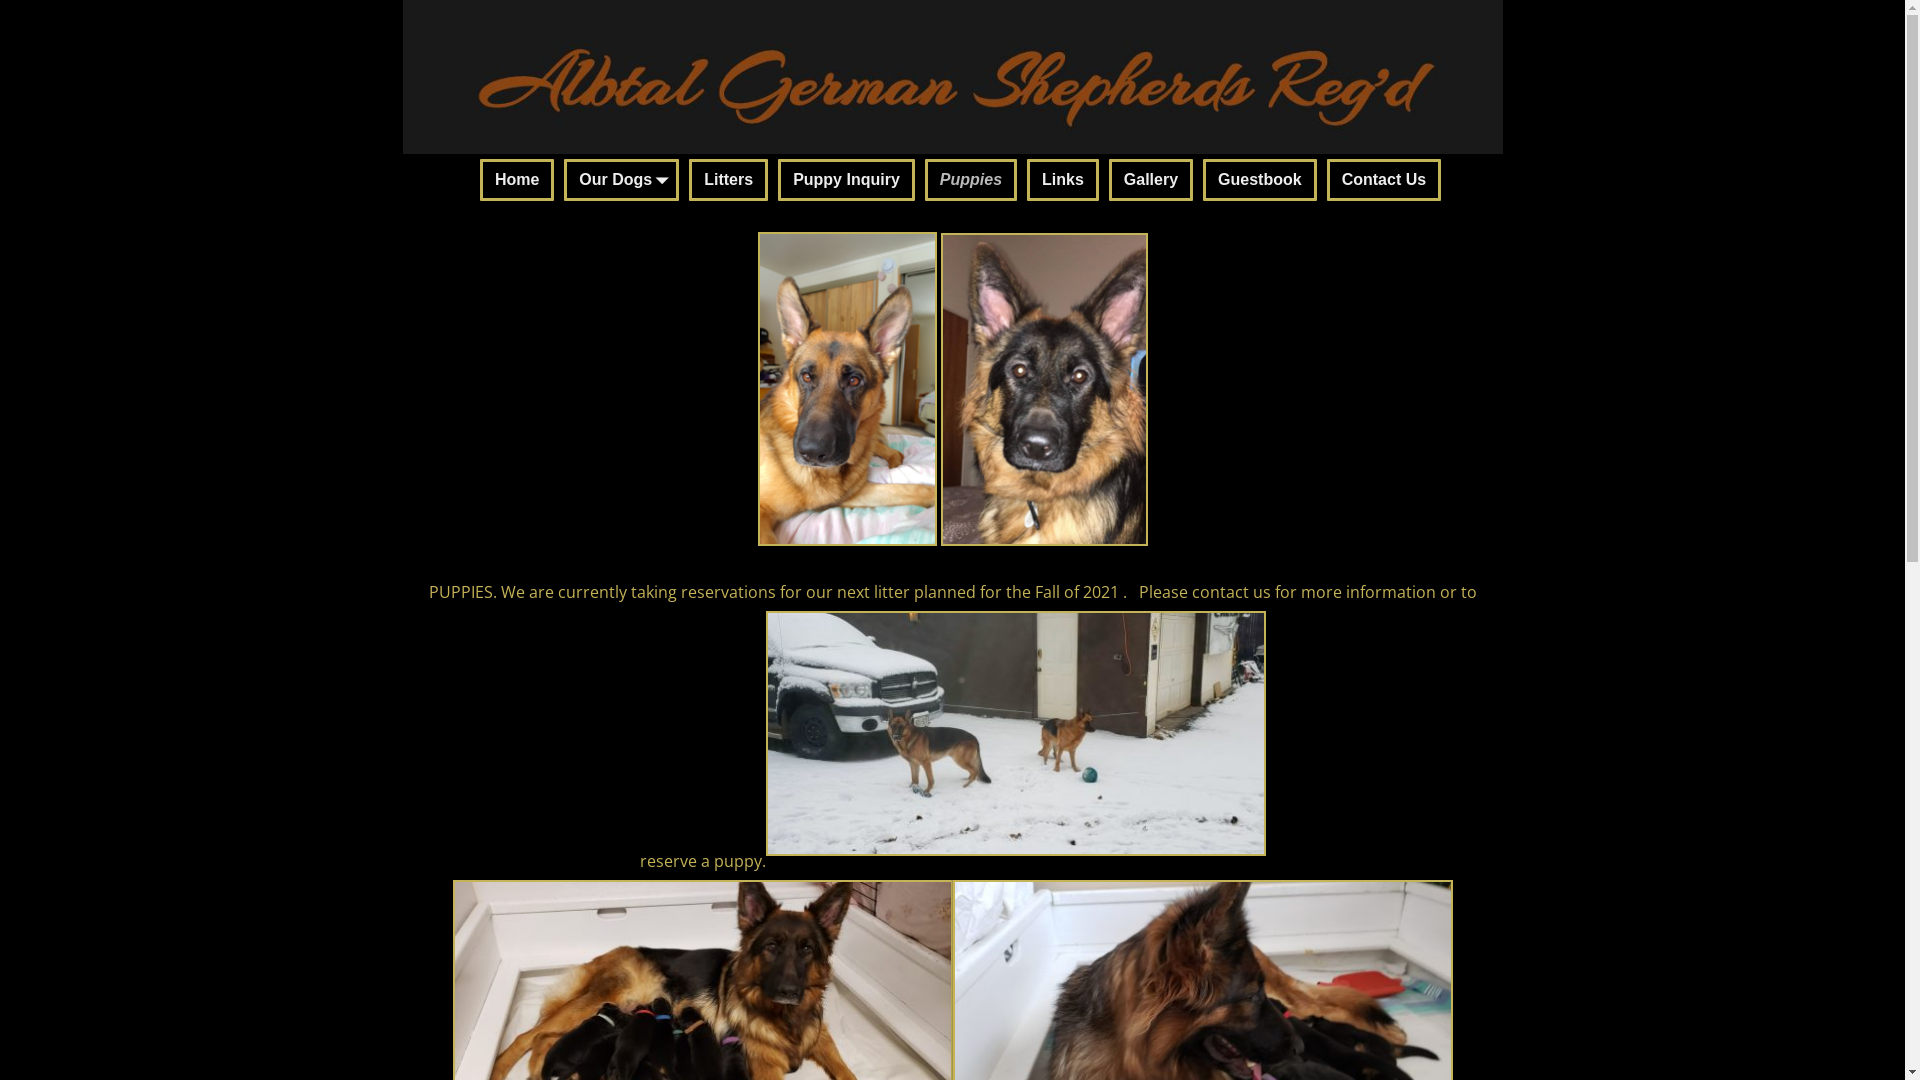 This screenshot has height=1080, width=1920. What do you see at coordinates (728, 180) in the screenshot?
I see `Litters` at bounding box center [728, 180].